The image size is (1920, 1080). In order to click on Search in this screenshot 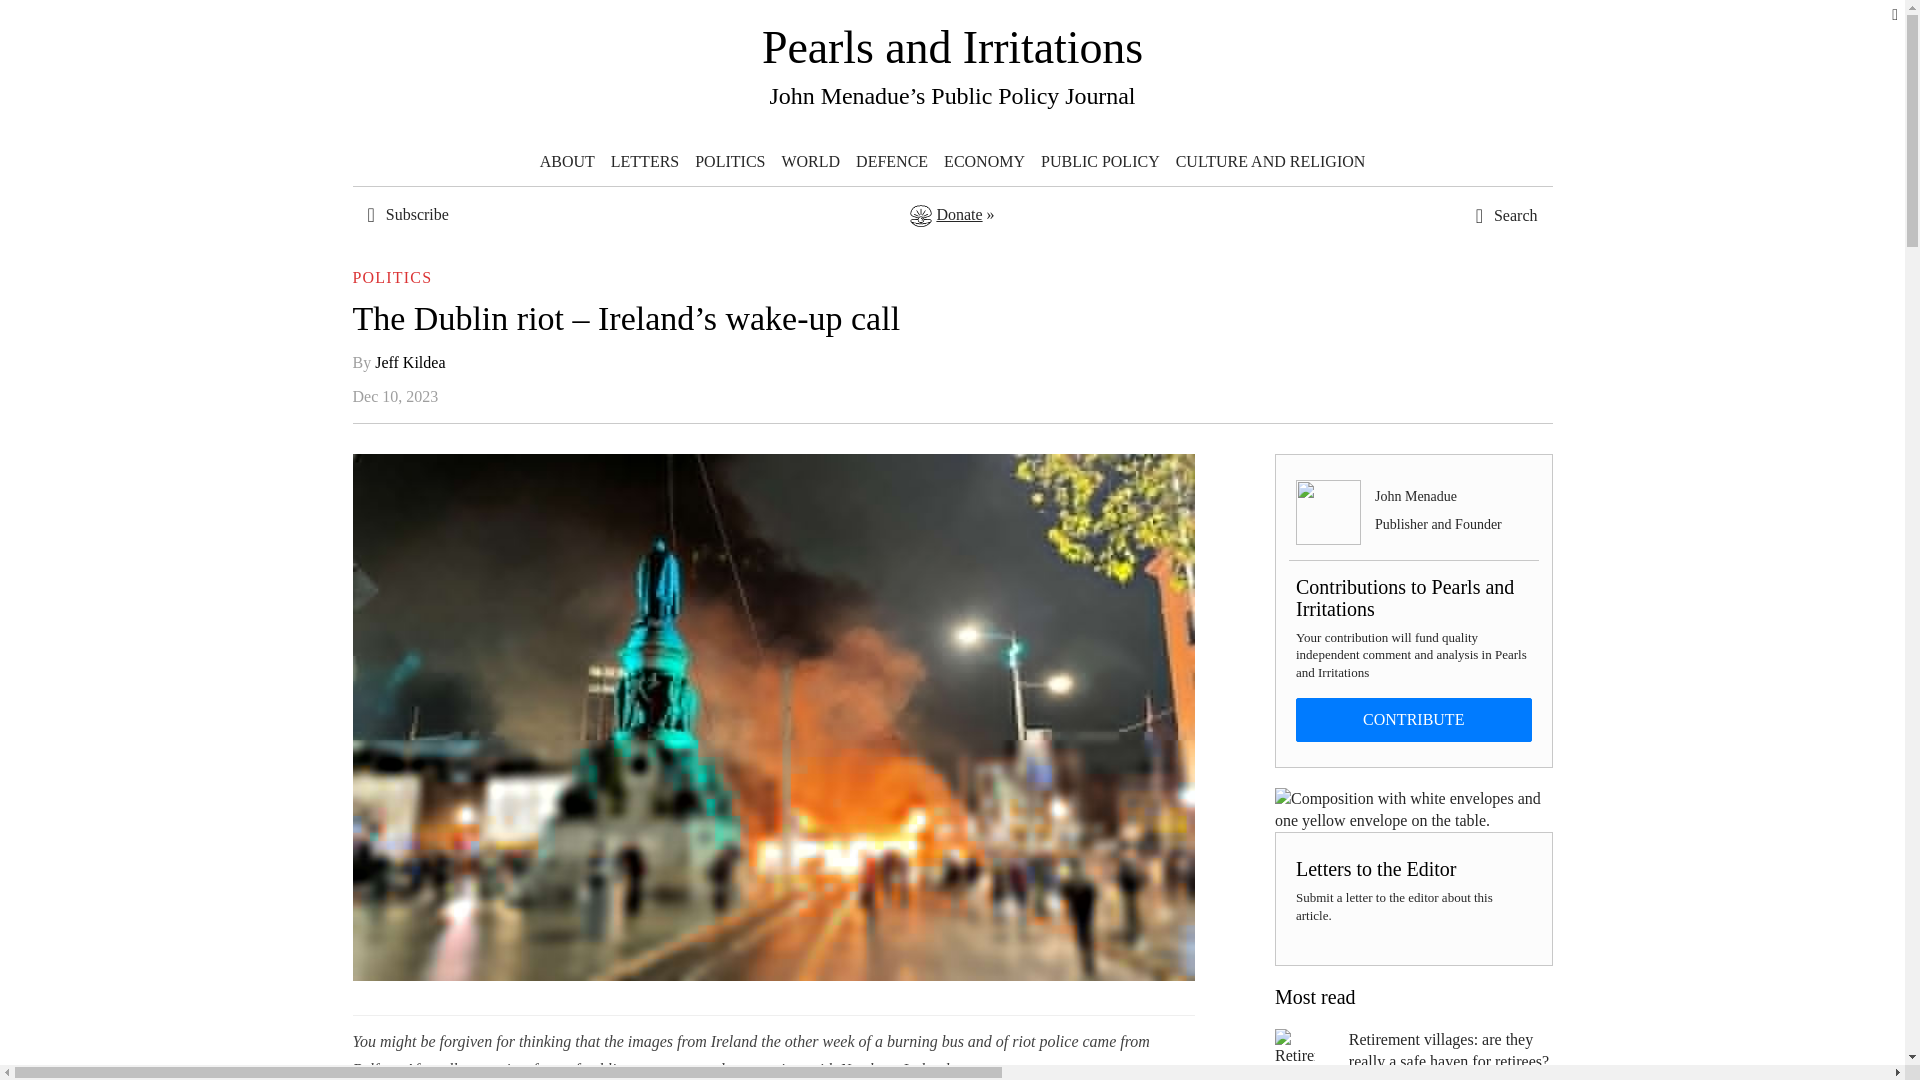, I will do `click(1460, 374)`.